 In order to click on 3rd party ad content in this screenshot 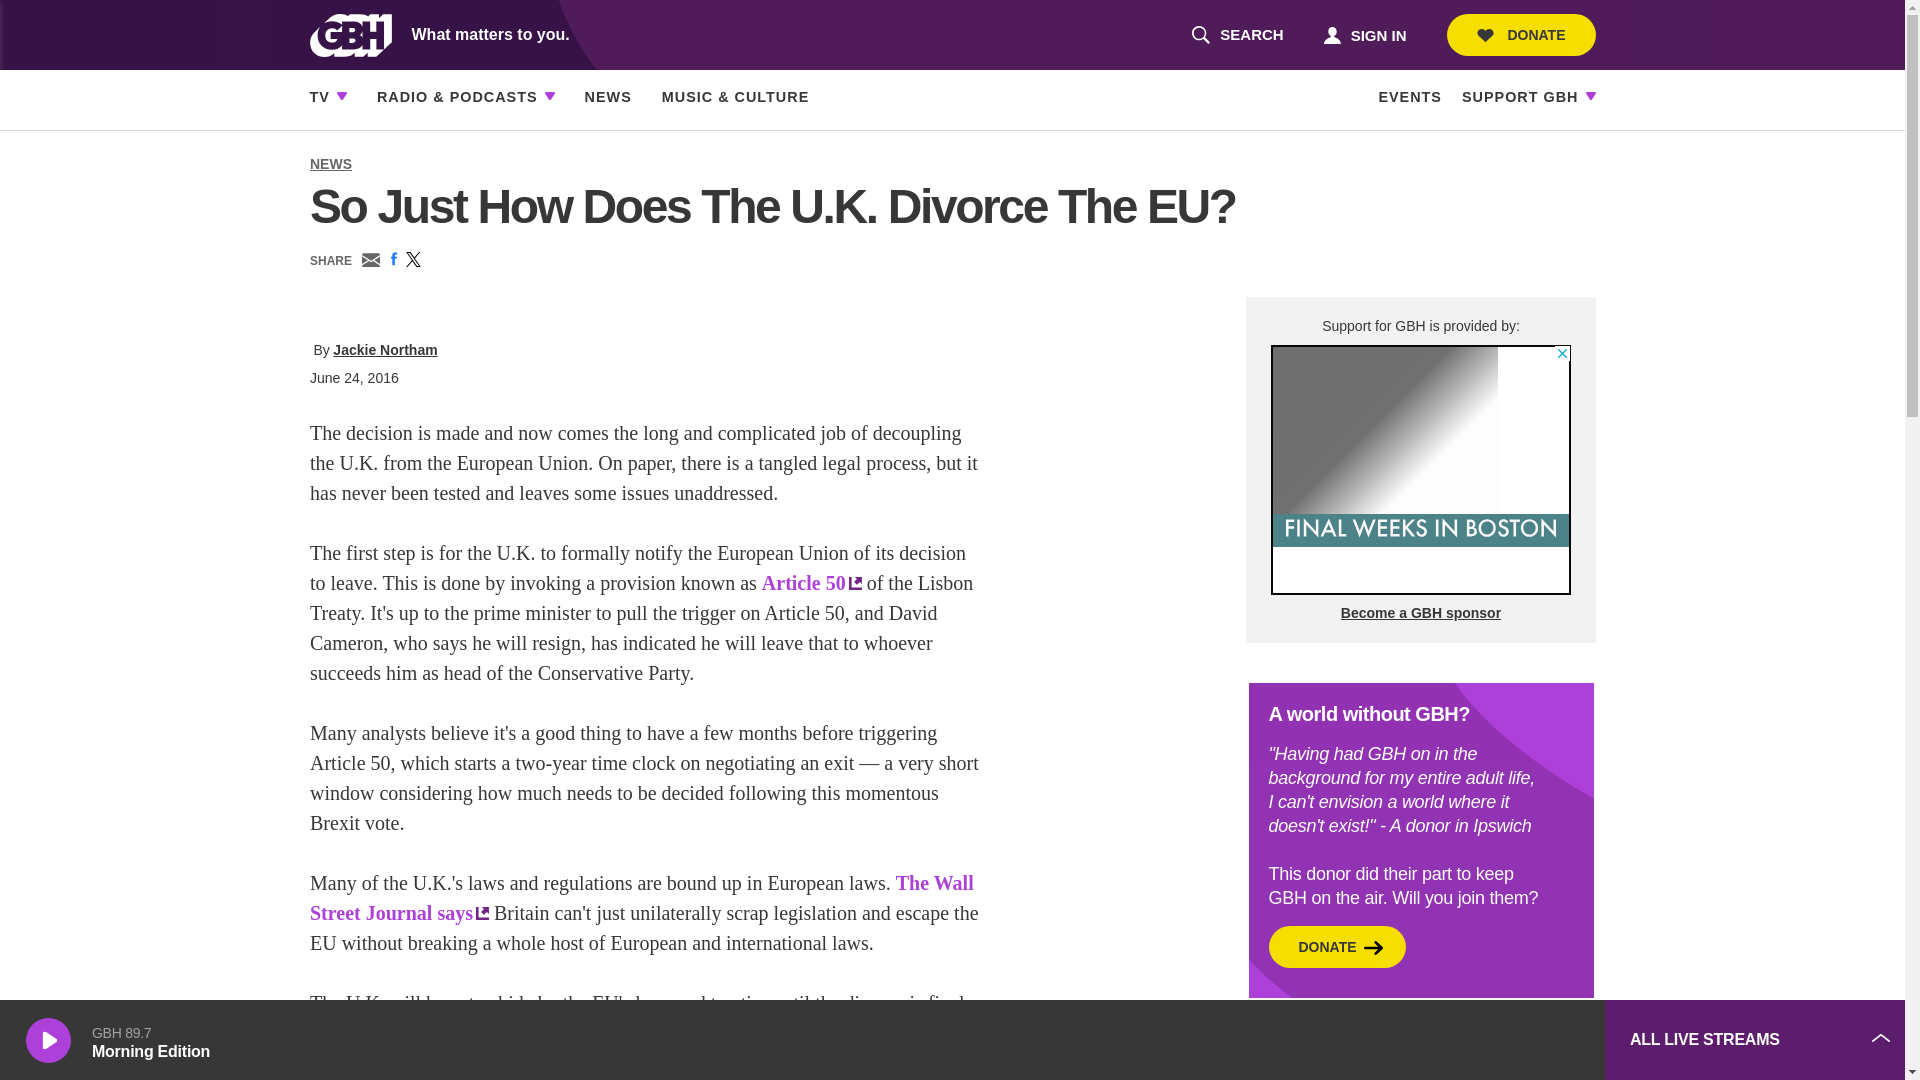, I will do `click(1521, 35)`.